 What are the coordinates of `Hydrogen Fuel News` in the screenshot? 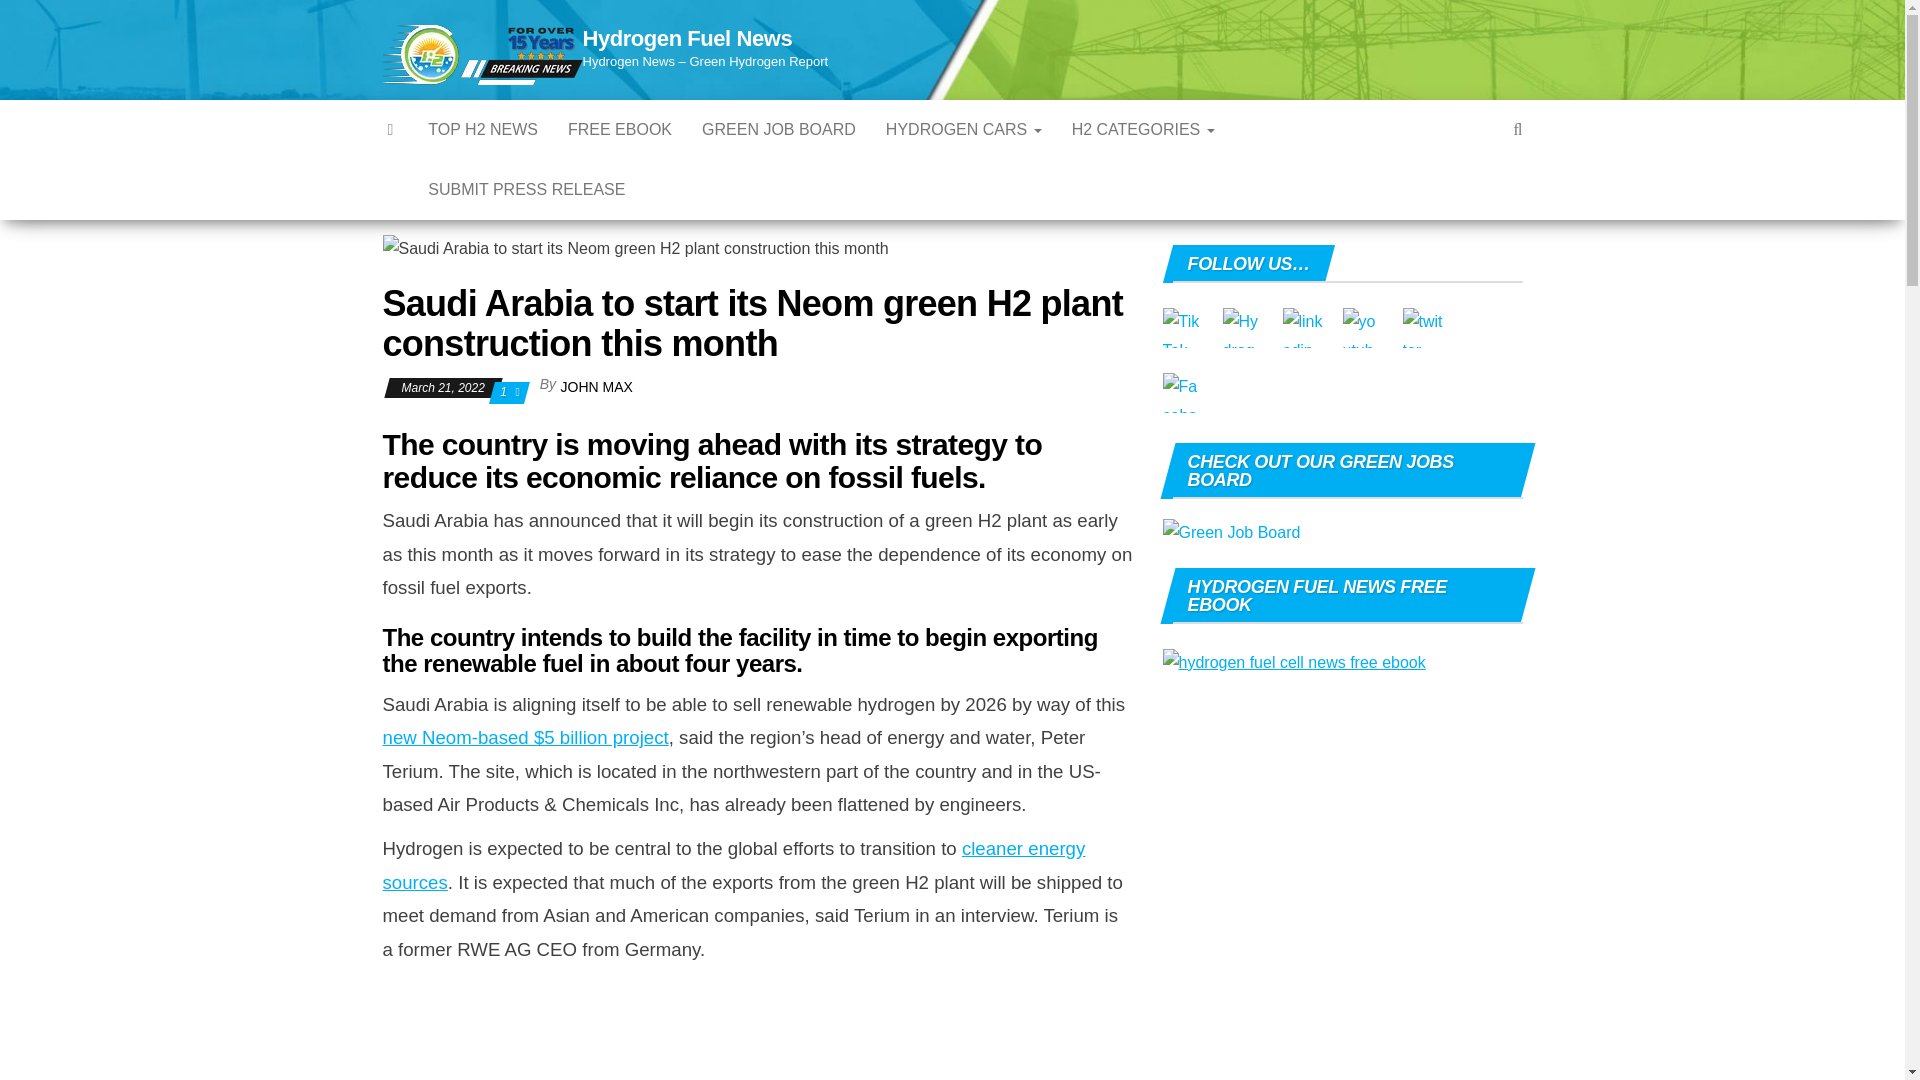 It's located at (686, 38).